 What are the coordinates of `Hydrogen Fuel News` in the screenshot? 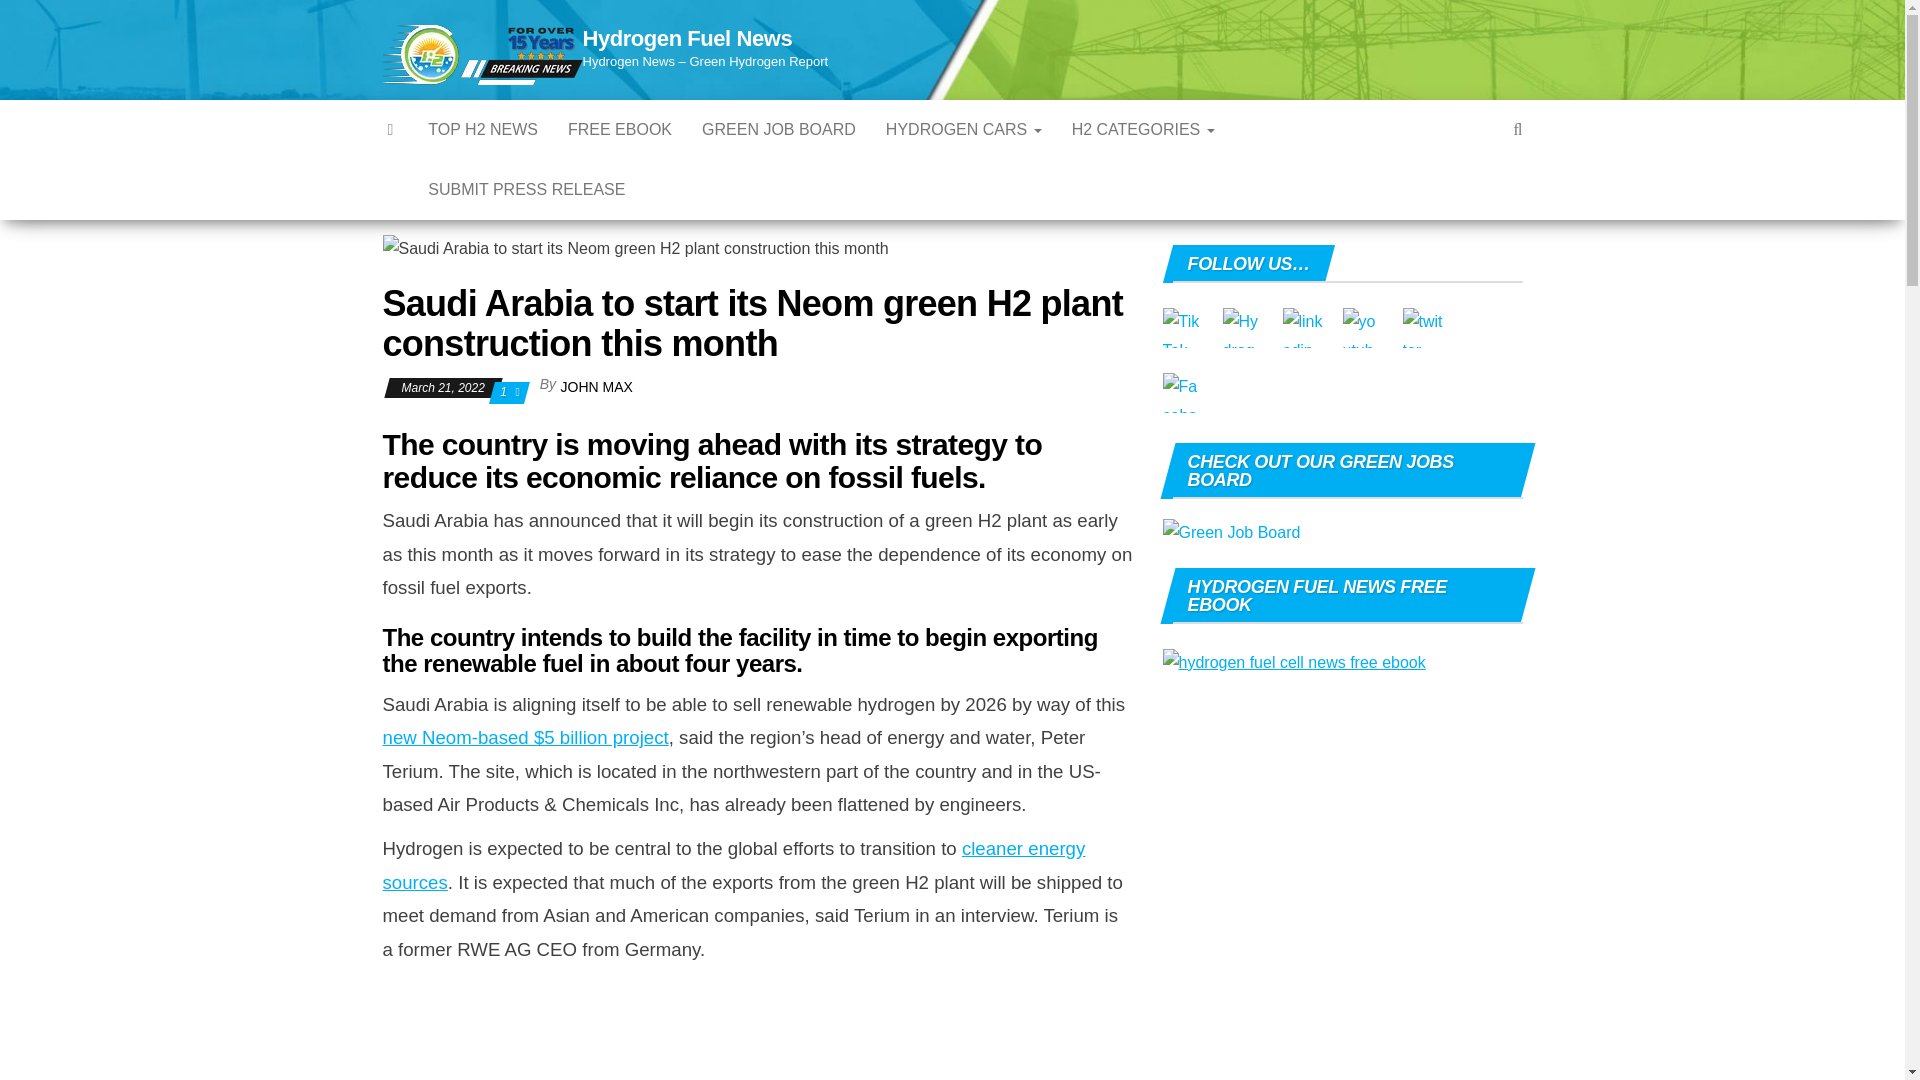 It's located at (686, 38).